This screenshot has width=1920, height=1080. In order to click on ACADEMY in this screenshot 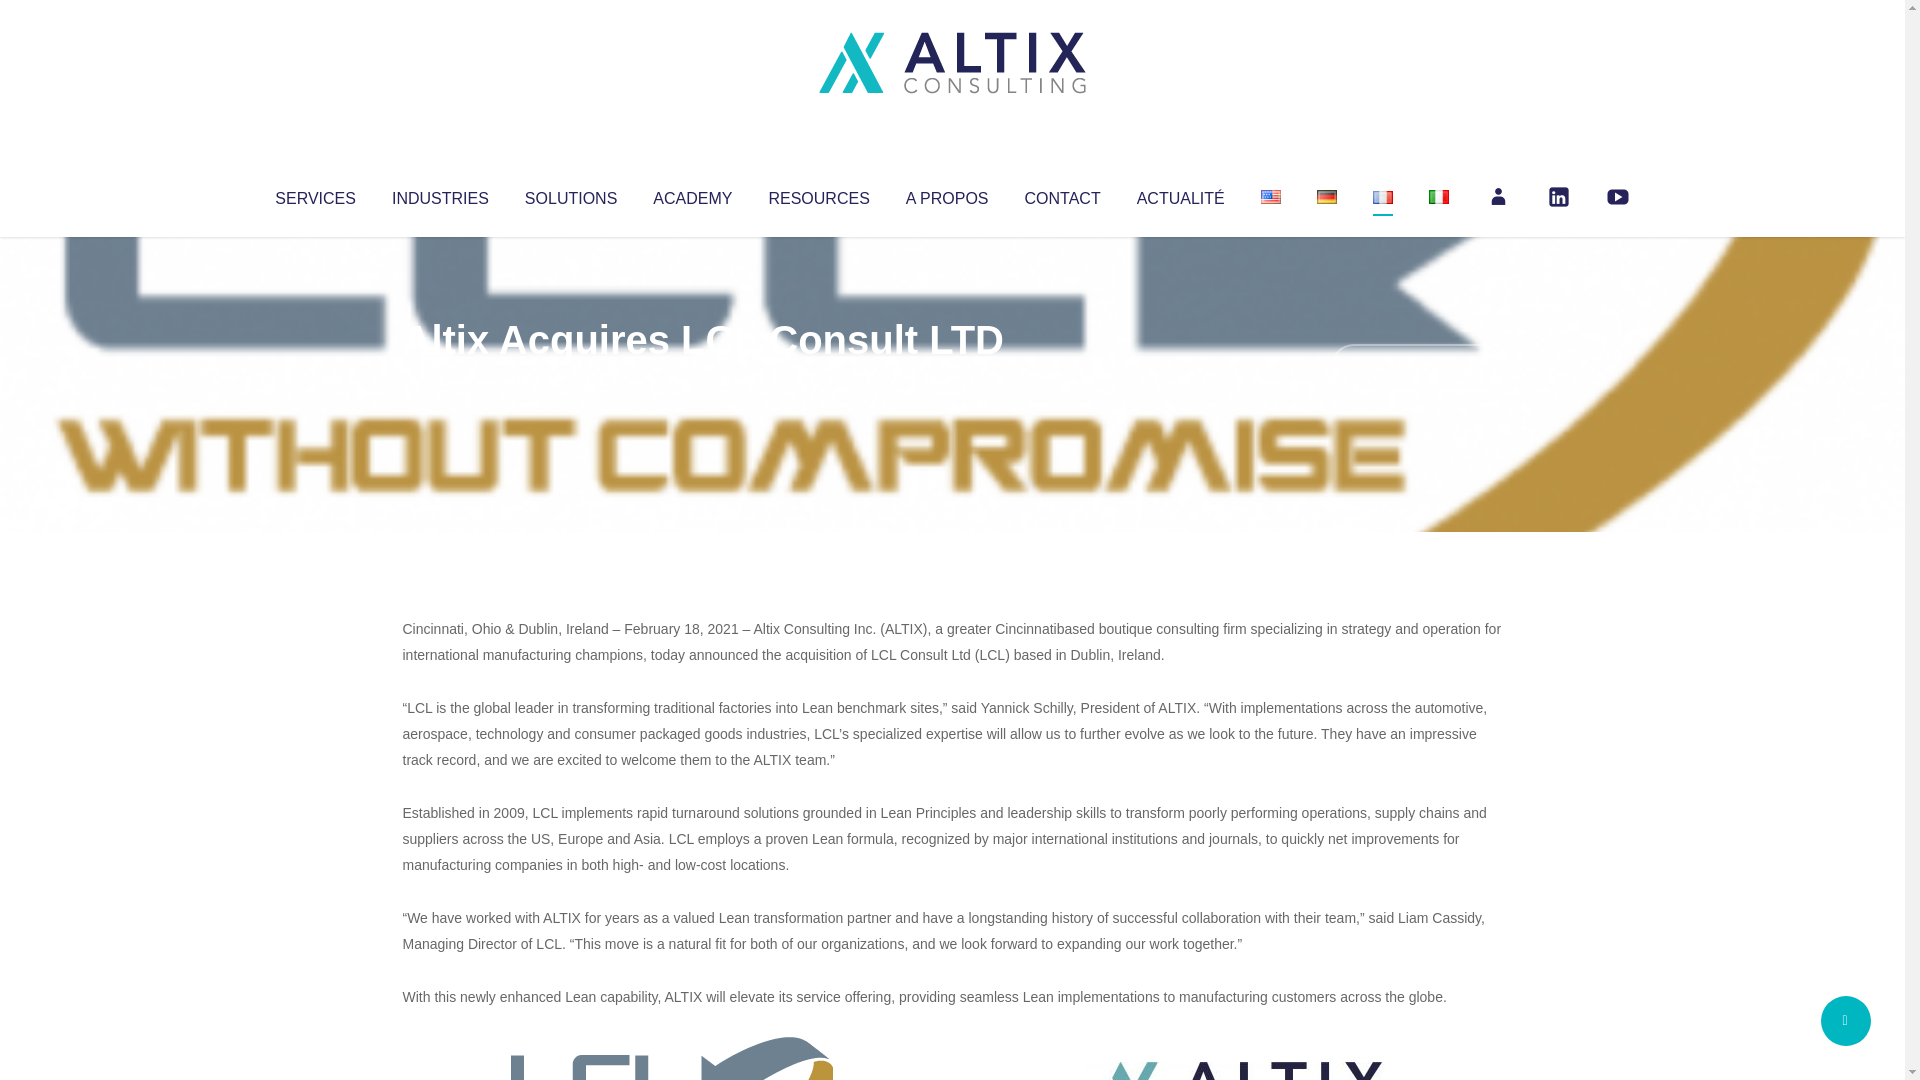, I will do `click(692, 194)`.